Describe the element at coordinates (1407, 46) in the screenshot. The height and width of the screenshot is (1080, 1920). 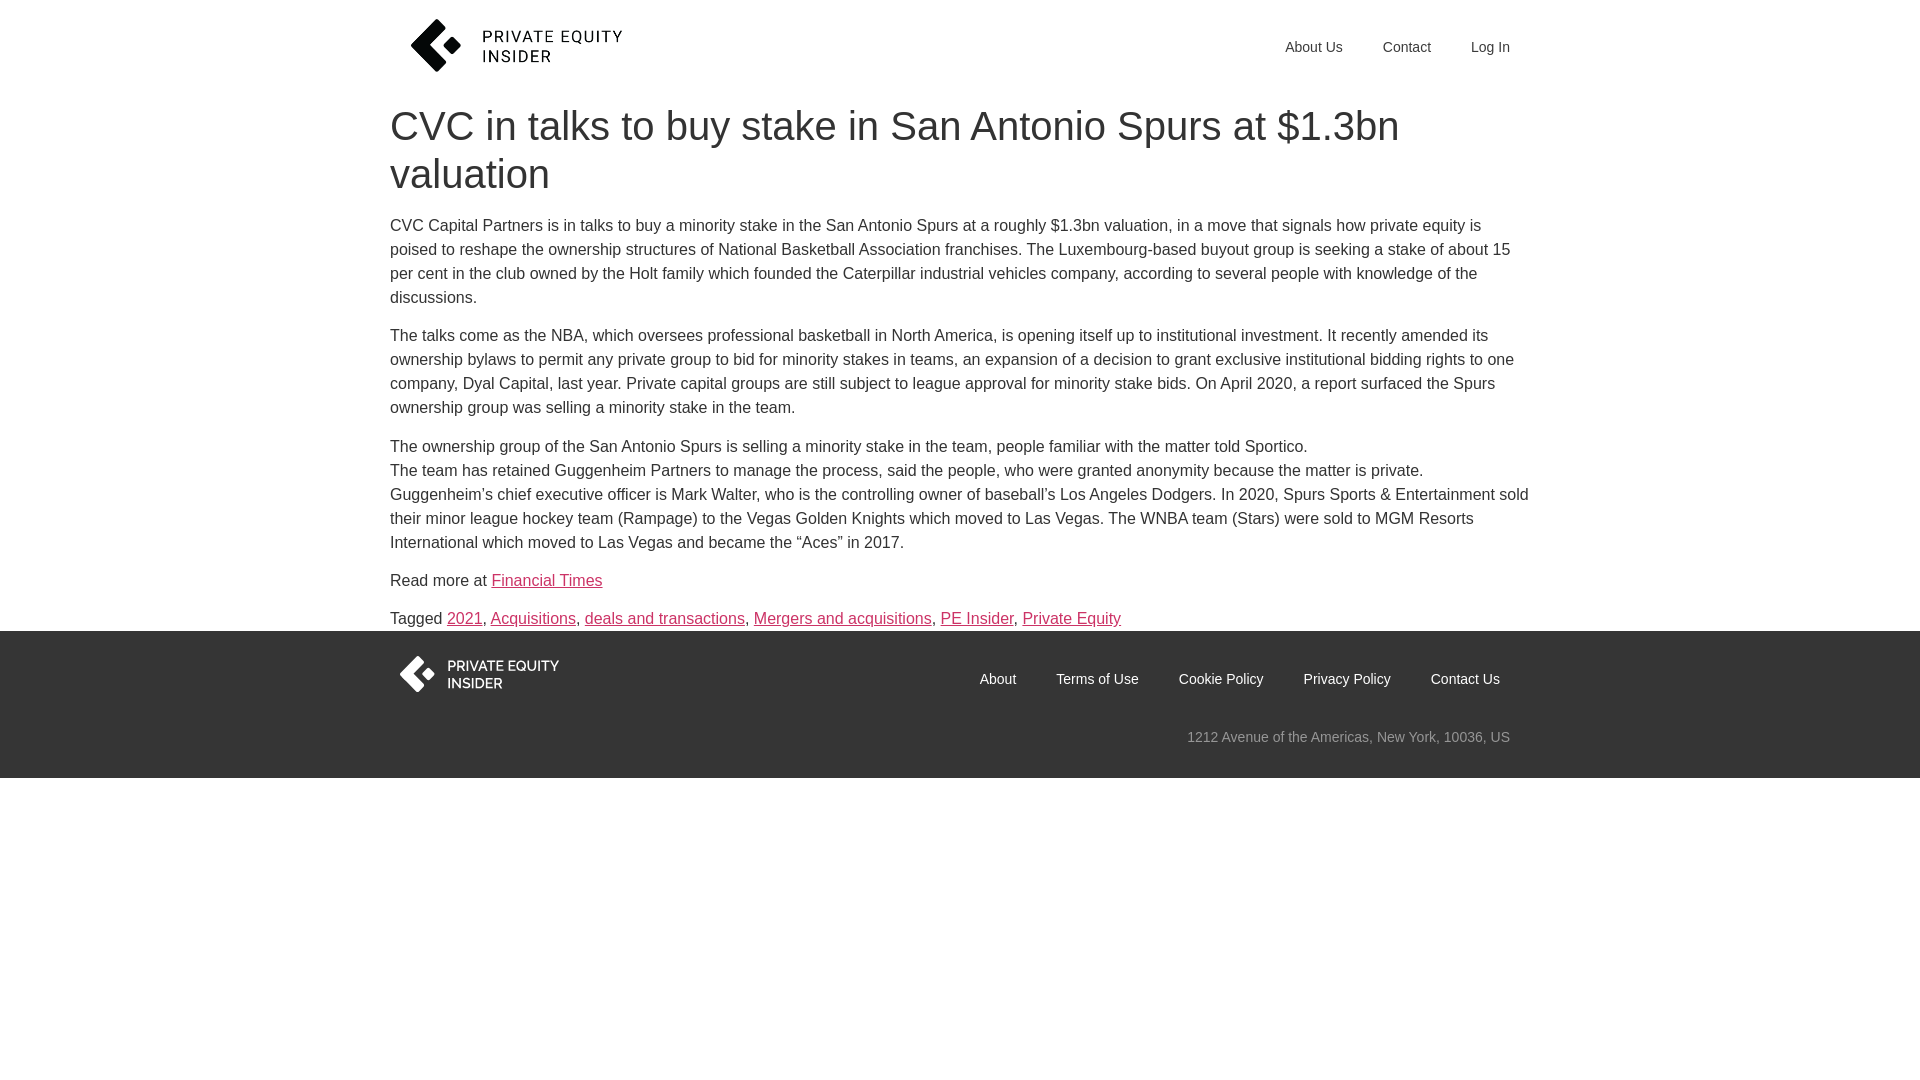
I see `Contact` at that location.